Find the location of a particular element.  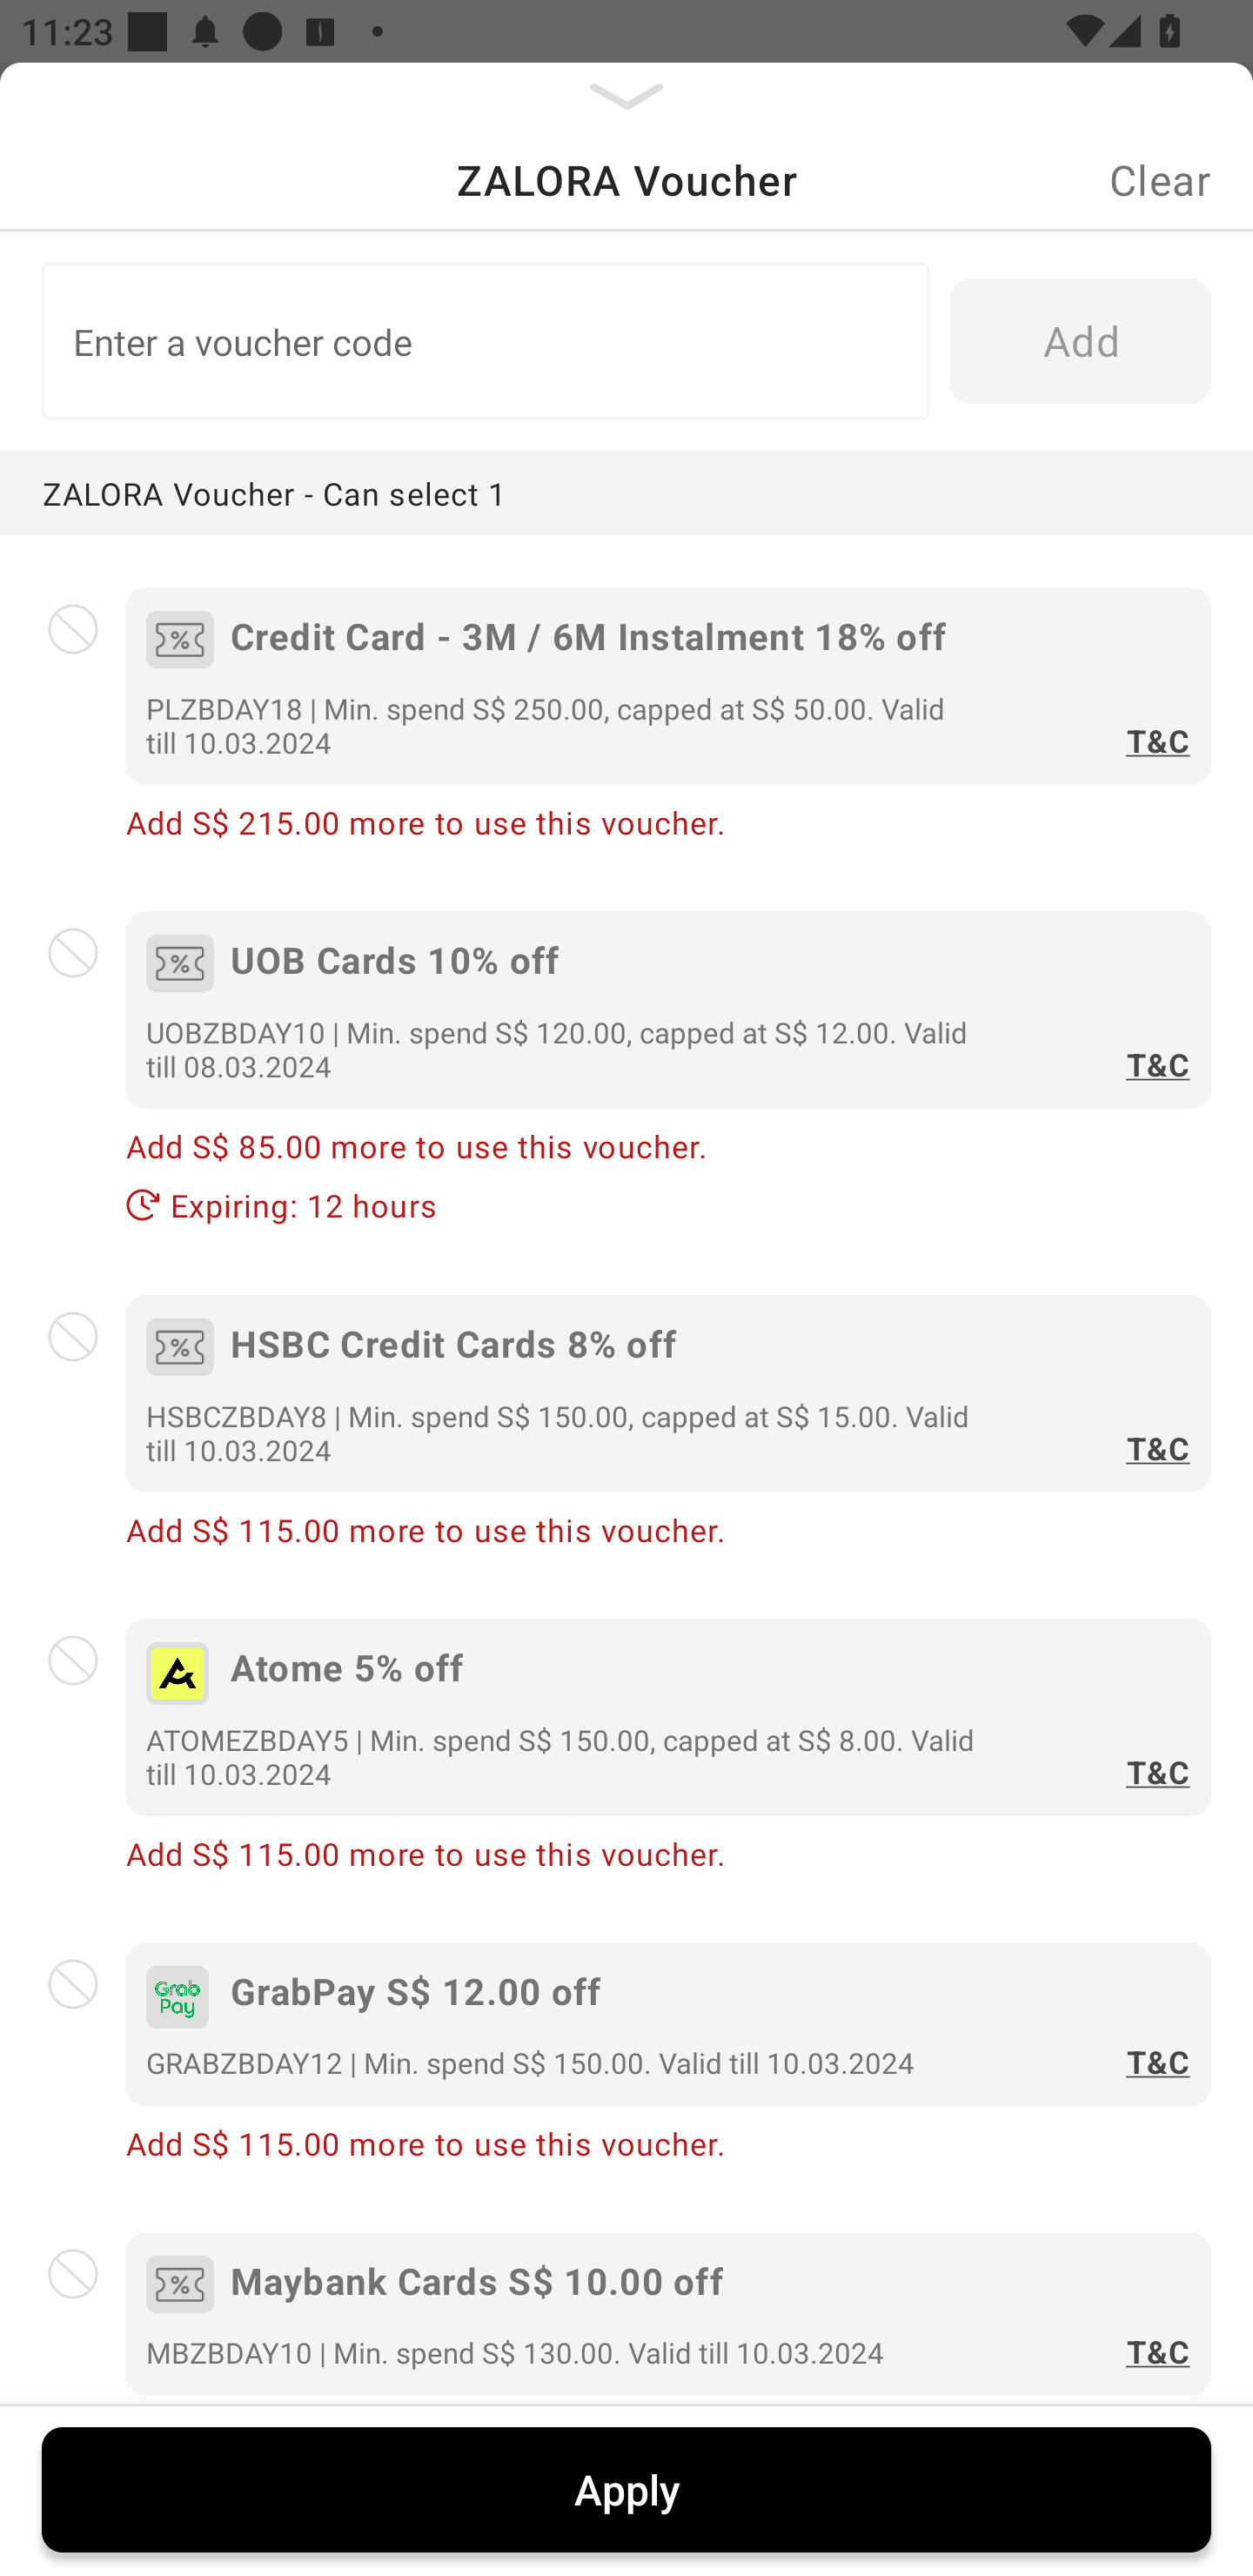

T&C is located at coordinates (1152, 1756).